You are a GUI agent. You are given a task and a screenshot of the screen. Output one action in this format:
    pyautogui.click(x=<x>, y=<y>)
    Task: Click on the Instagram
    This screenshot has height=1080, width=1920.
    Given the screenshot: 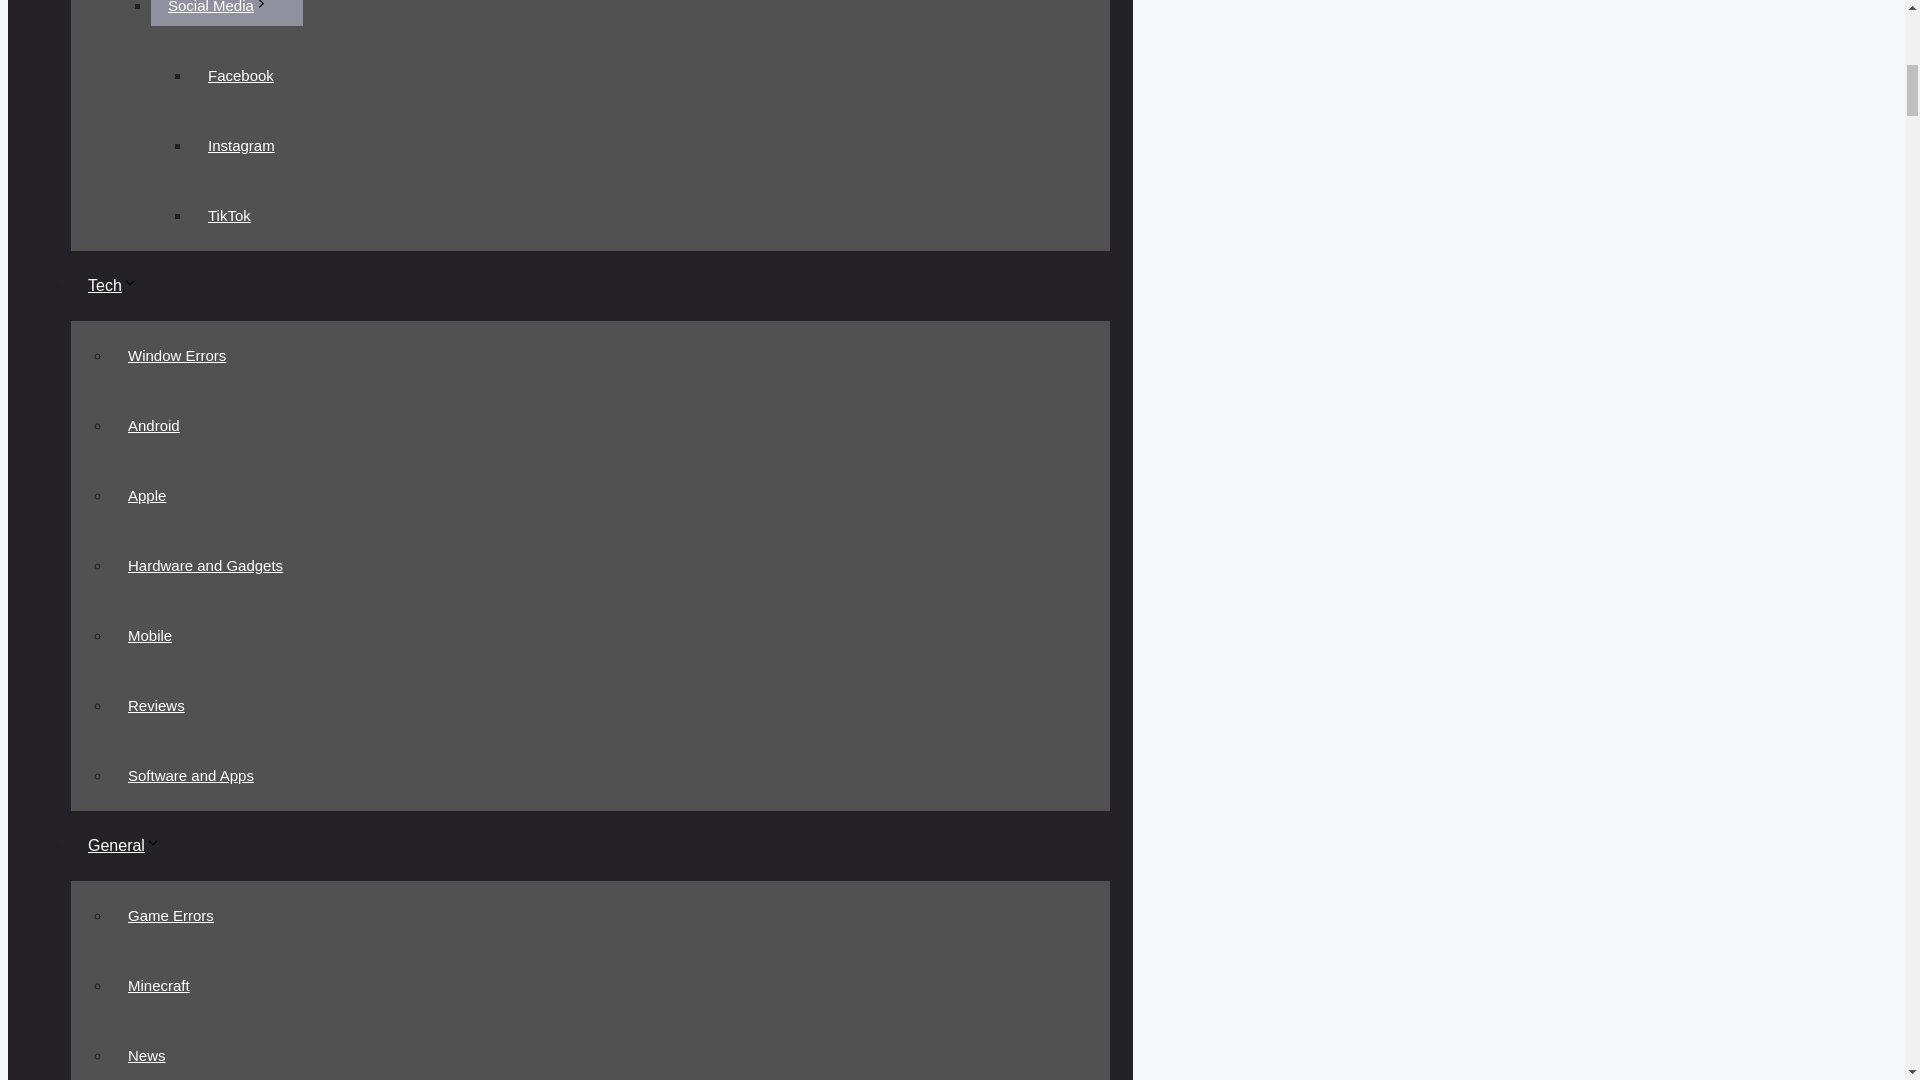 What is the action you would take?
    pyautogui.click(x=240, y=146)
    